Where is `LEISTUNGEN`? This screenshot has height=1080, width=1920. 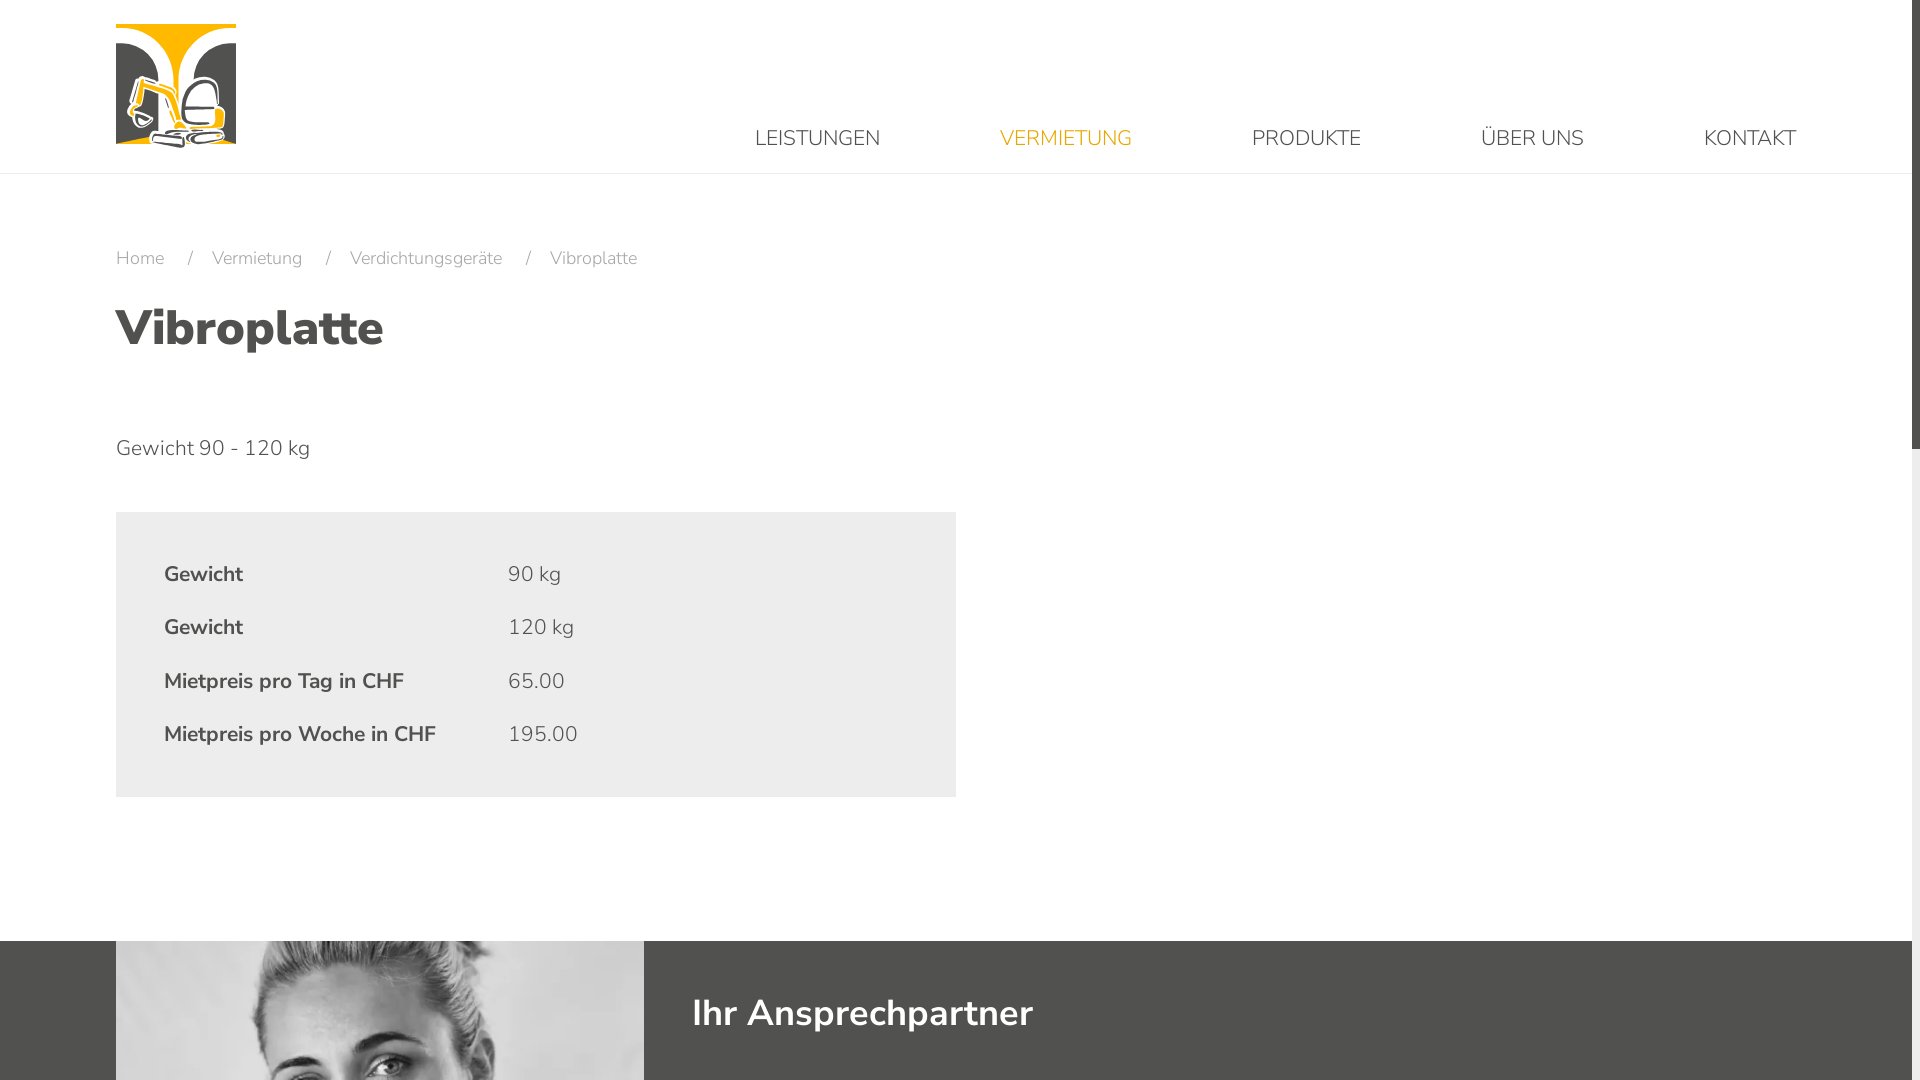
LEISTUNGEN is located at coordinates (818, 138).